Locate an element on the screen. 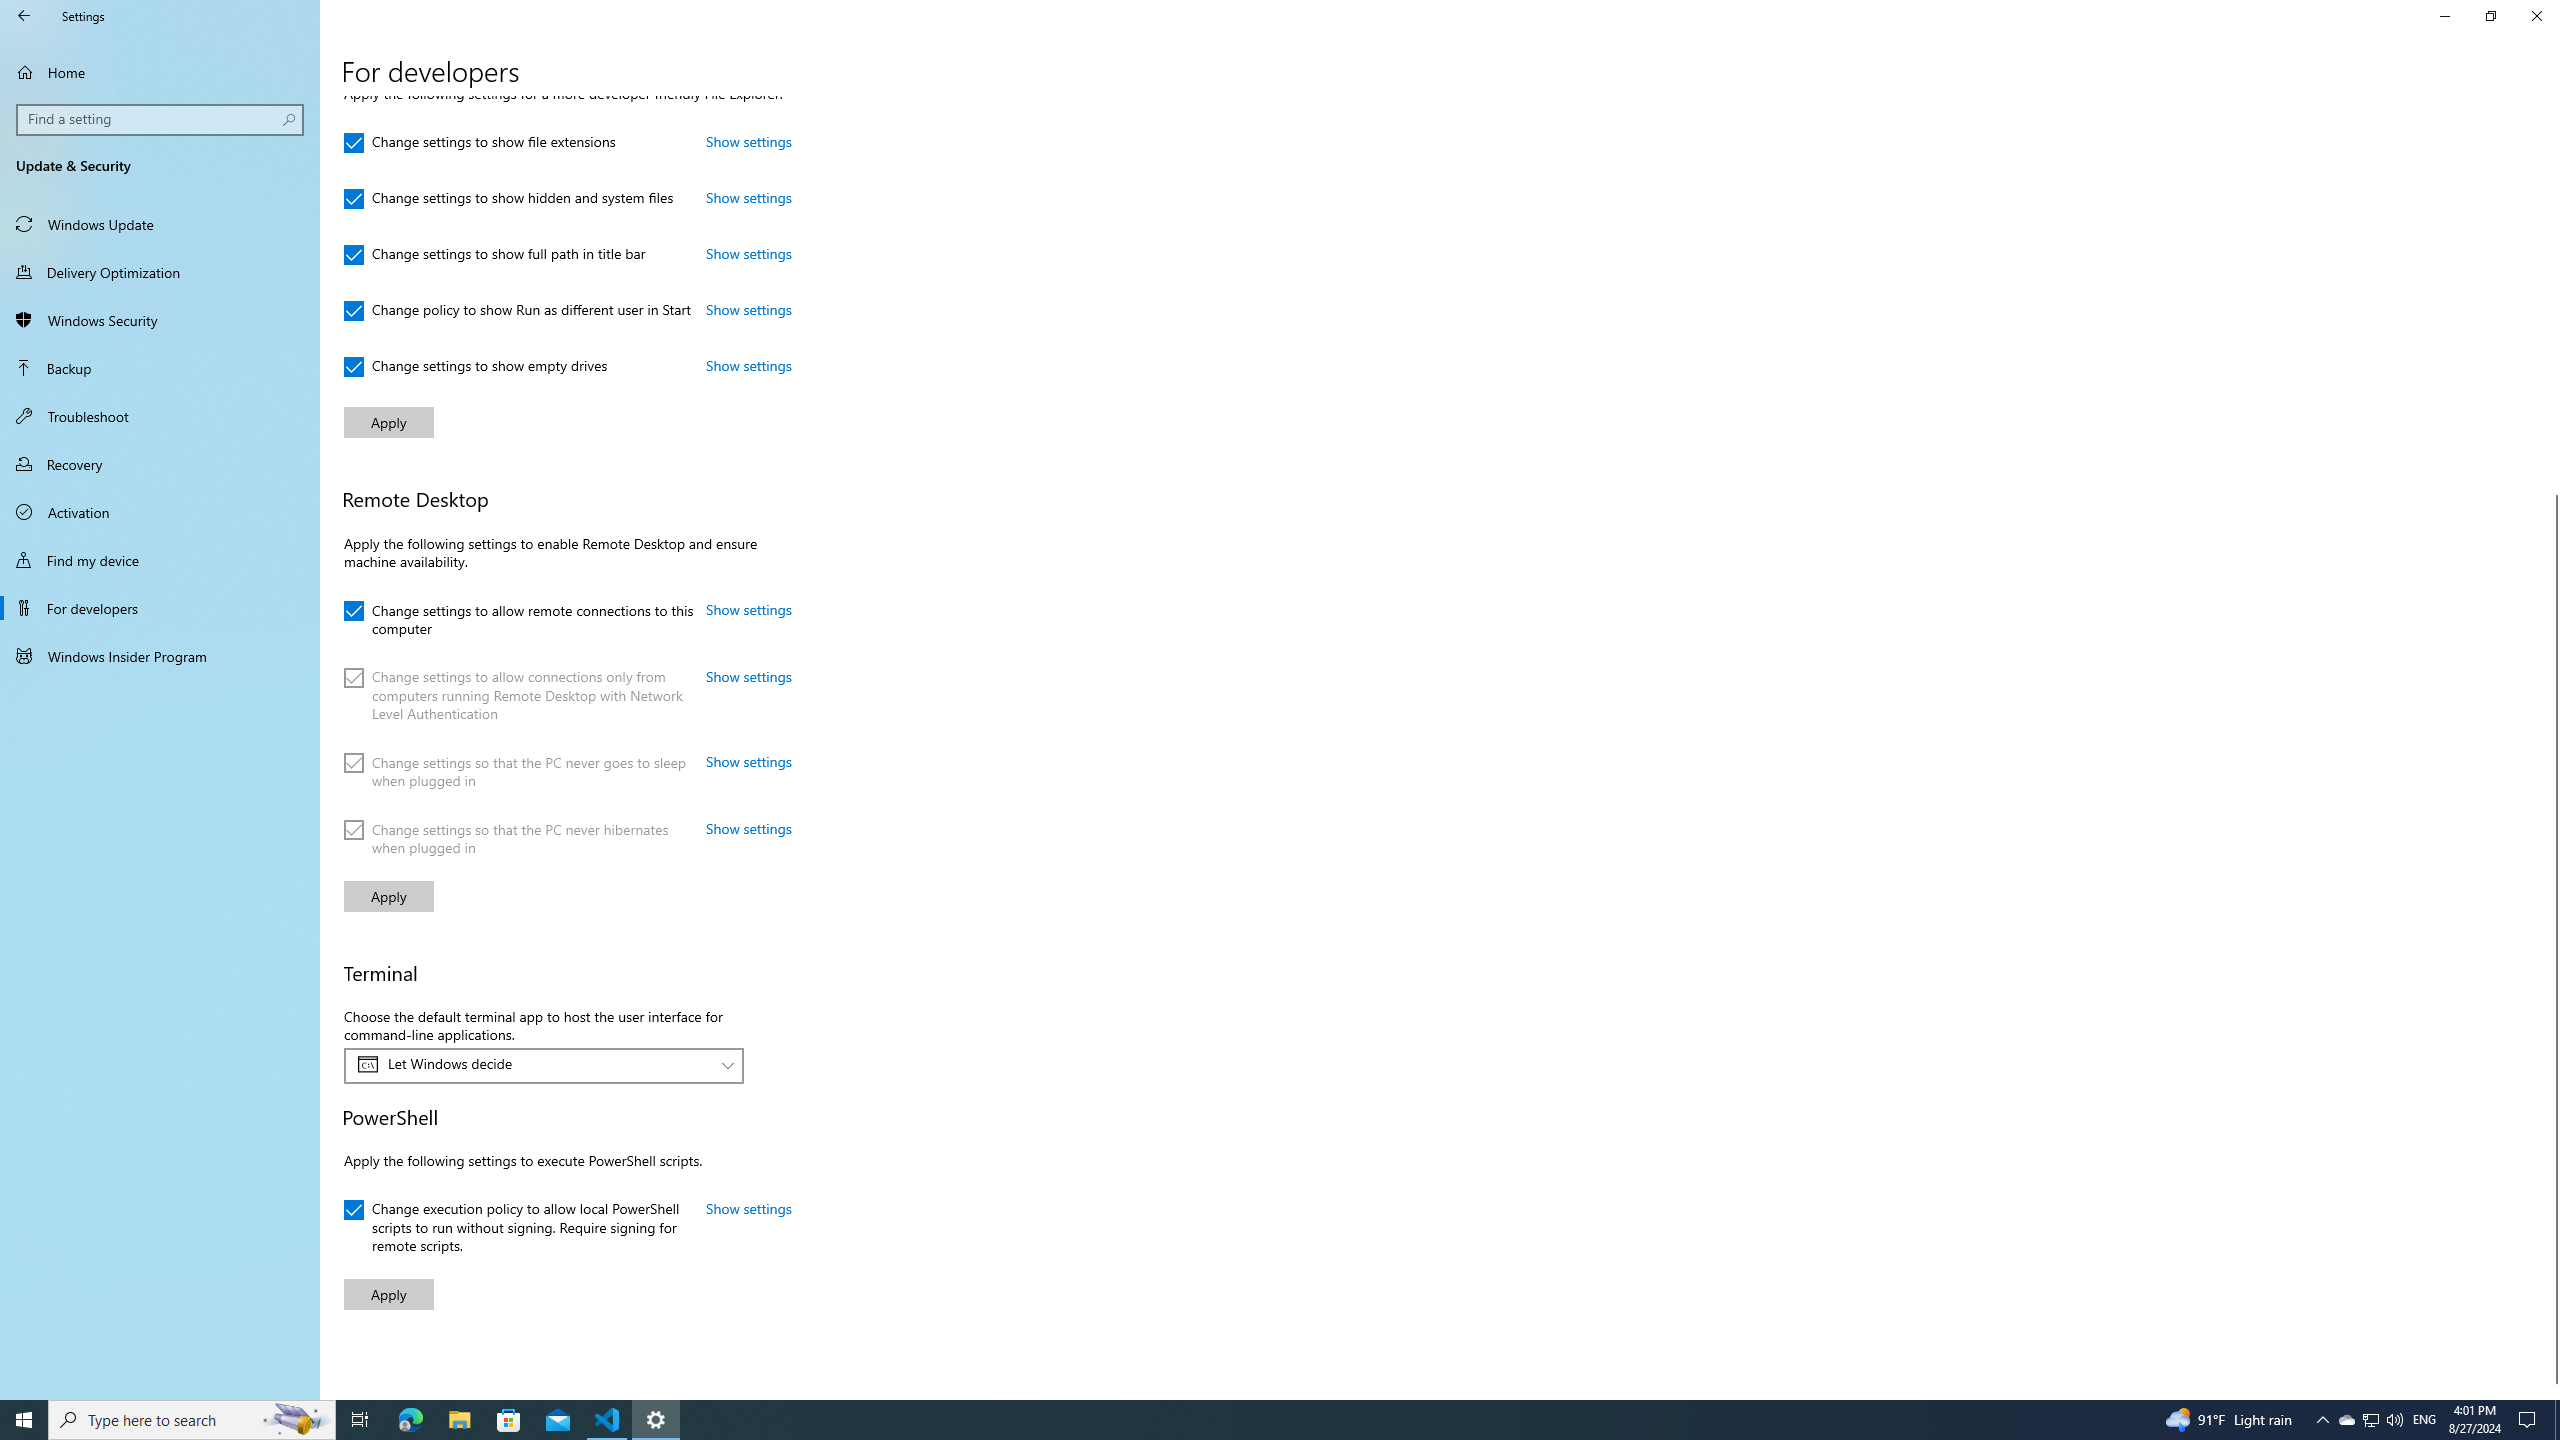 The height and width of the screenshot is (1440, 2560). Change settings to show file extensions is located at coordinates (480, 142).